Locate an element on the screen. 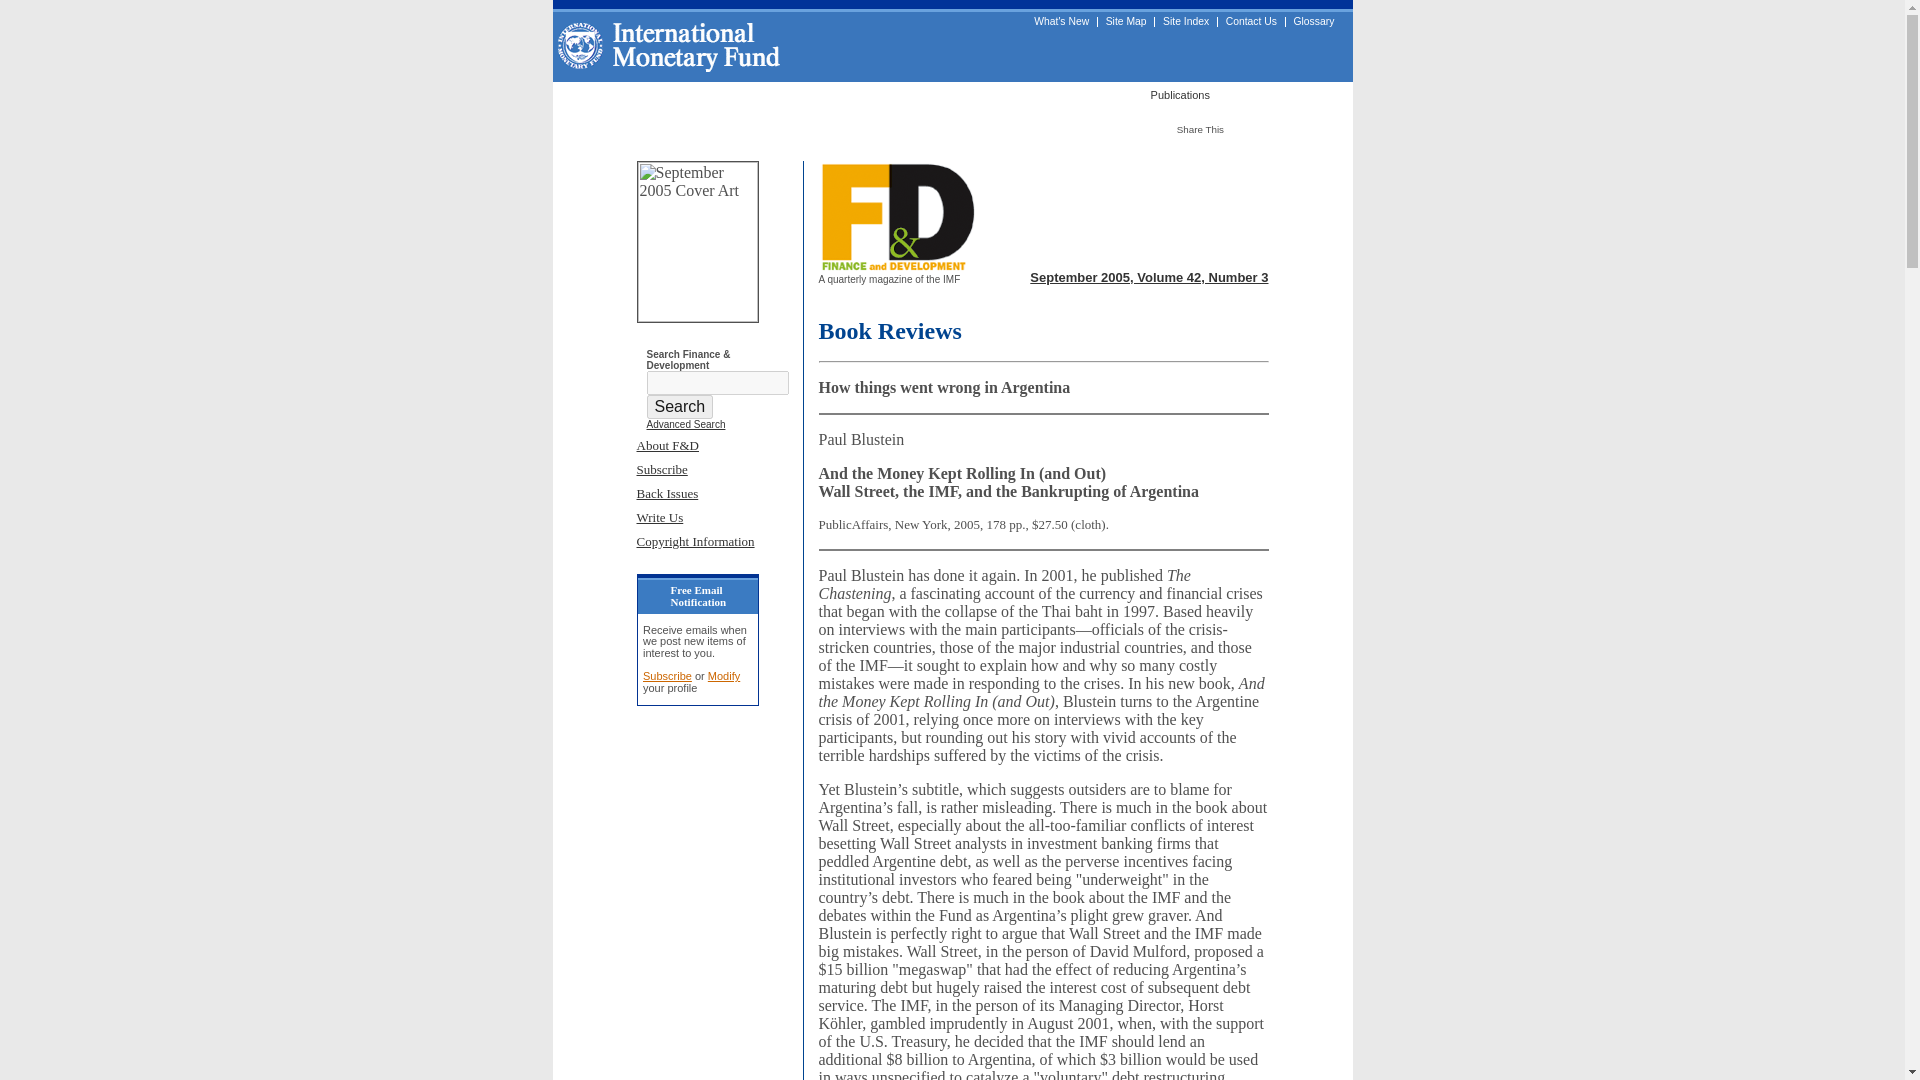  Home is located at coordinates (582, 93).